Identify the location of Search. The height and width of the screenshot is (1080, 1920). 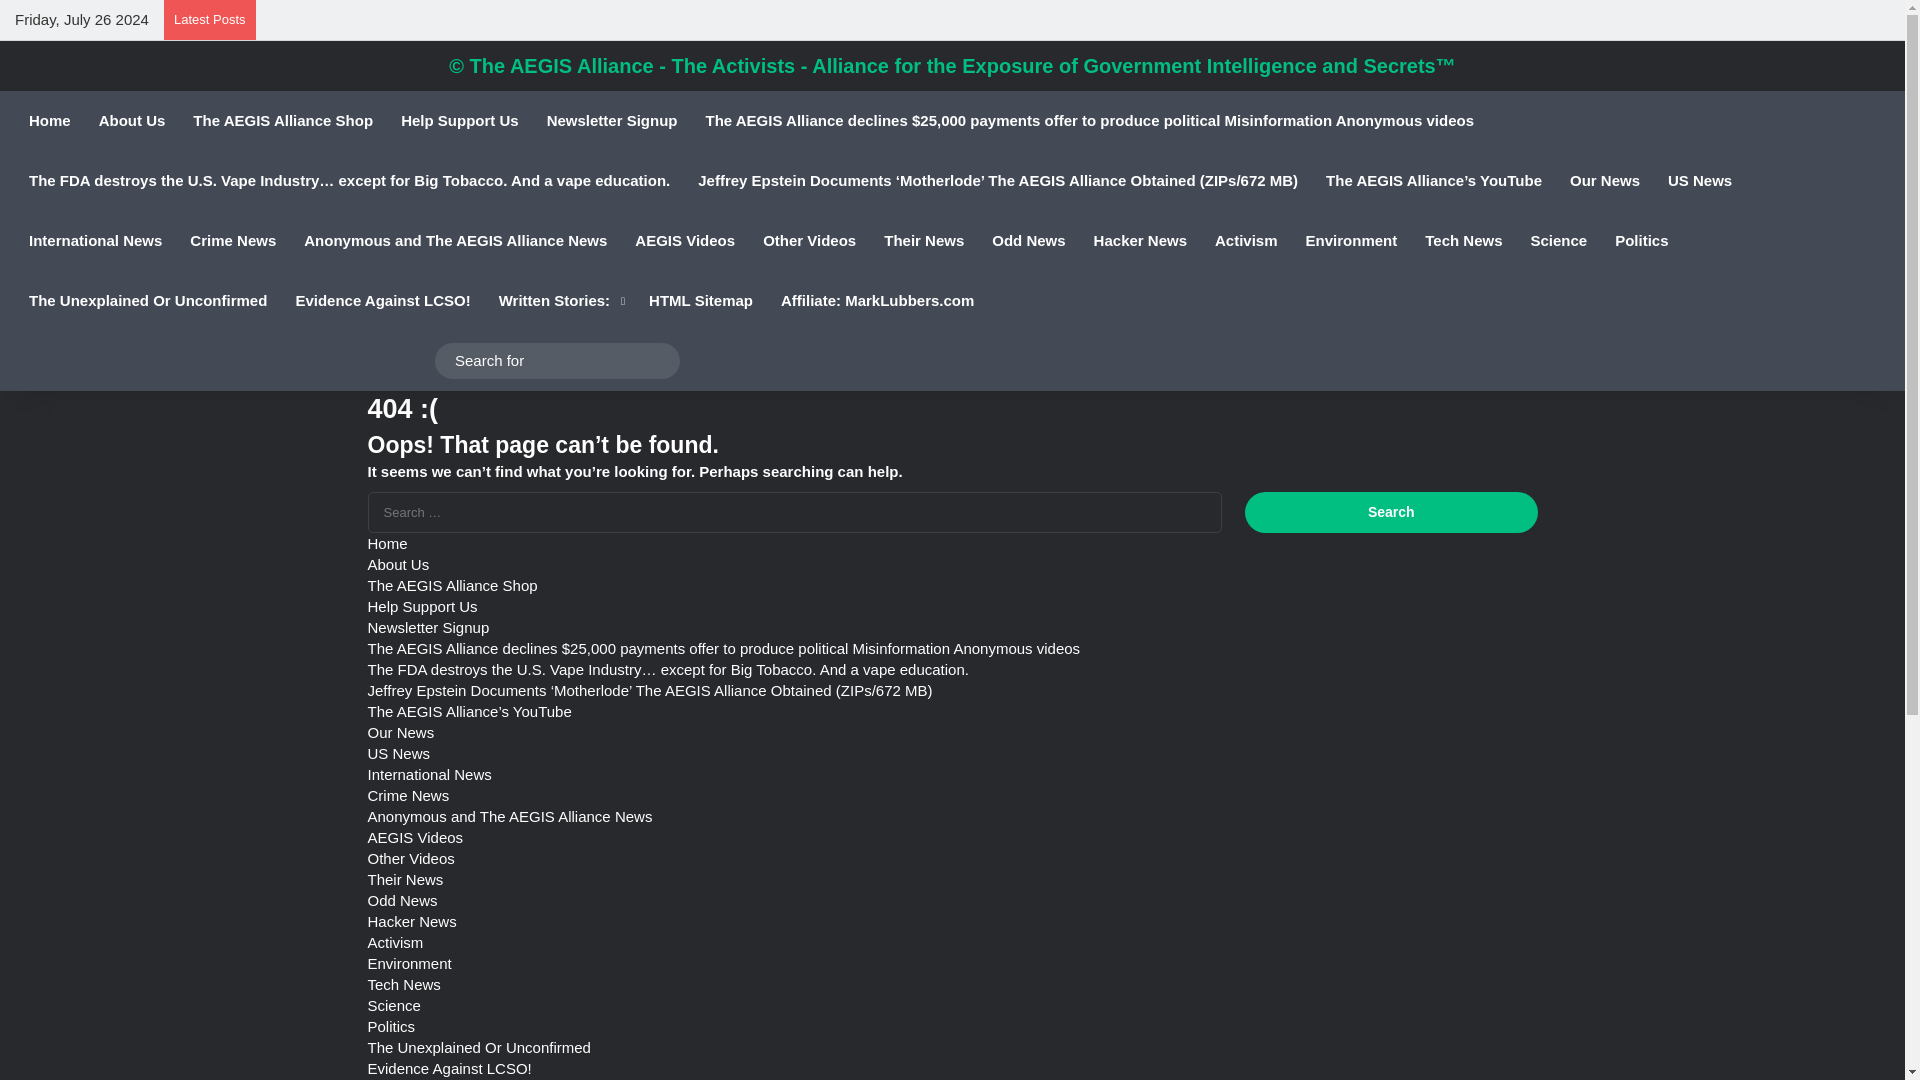
(1390, 512).